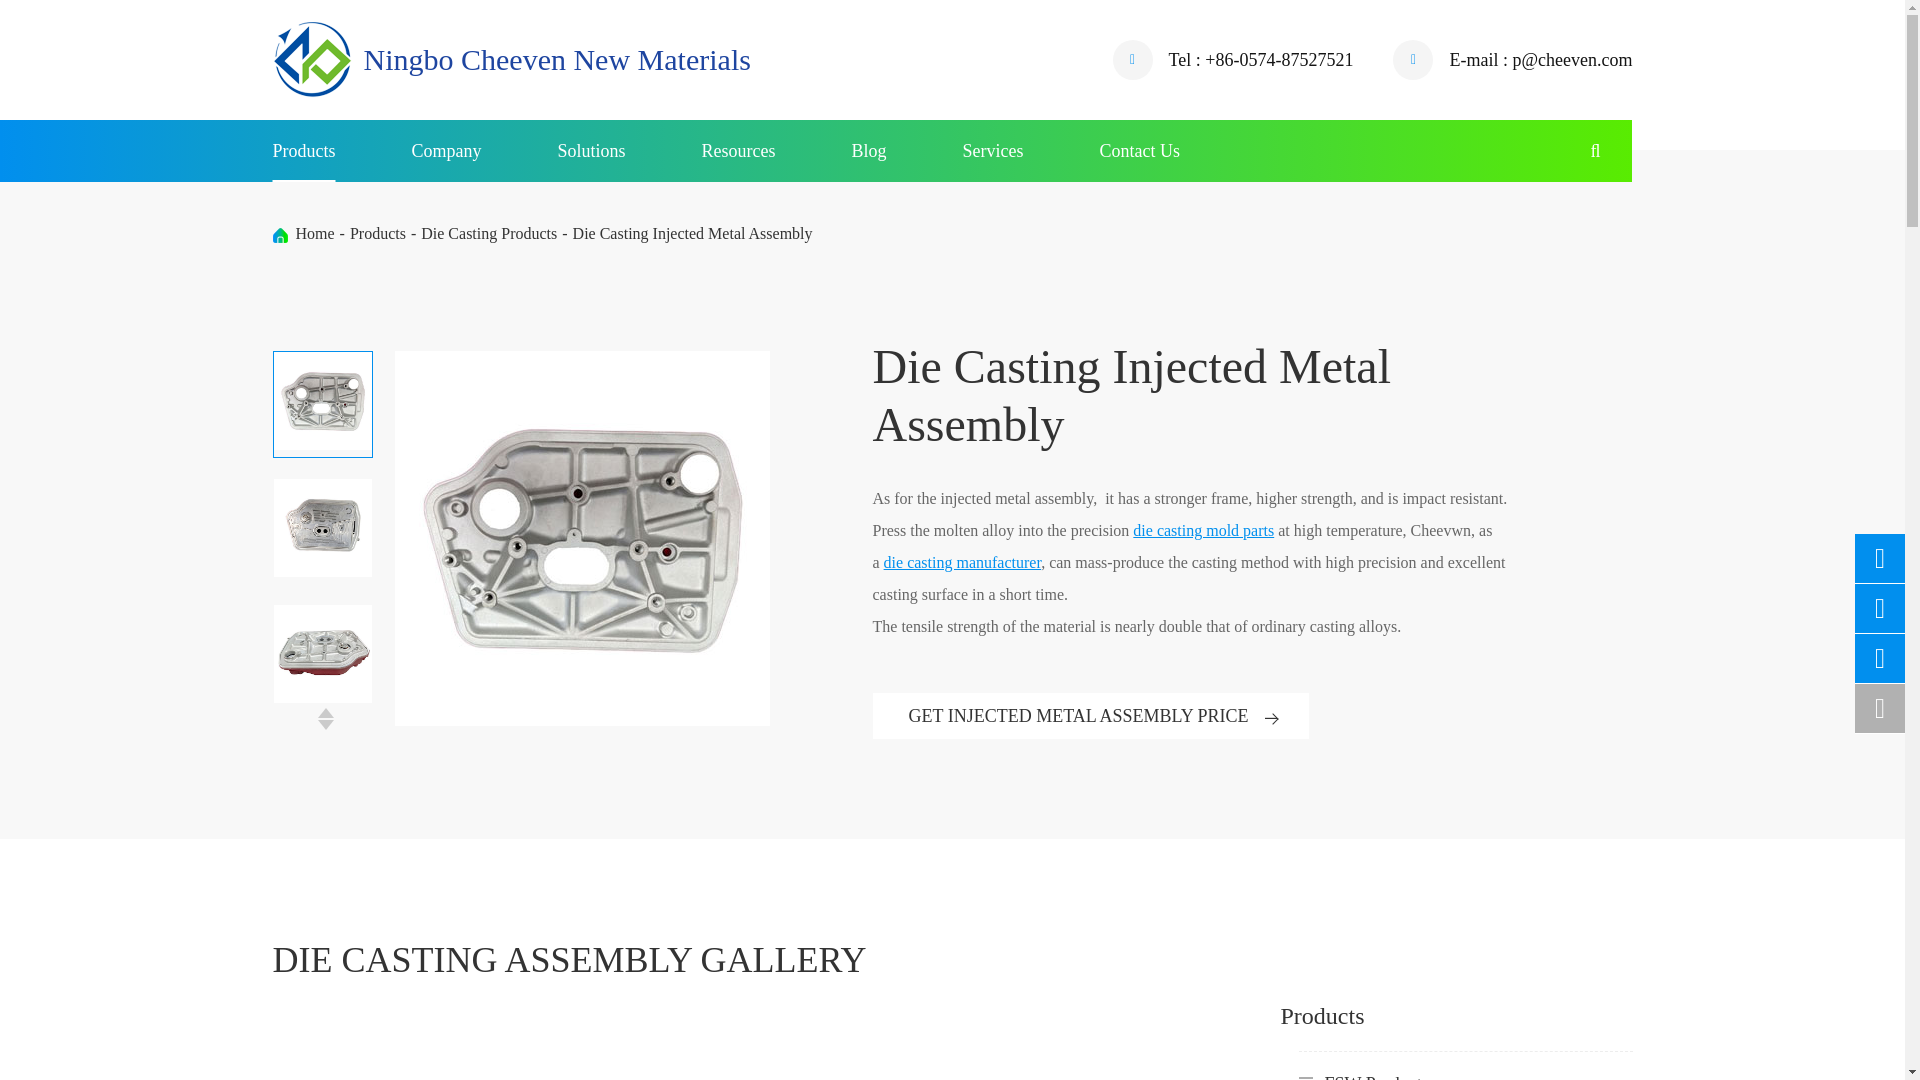 The height and width of the screenshot is (1080, 1920). I want to click on Ningbo Cheeven New Materials, so click(511, 60).